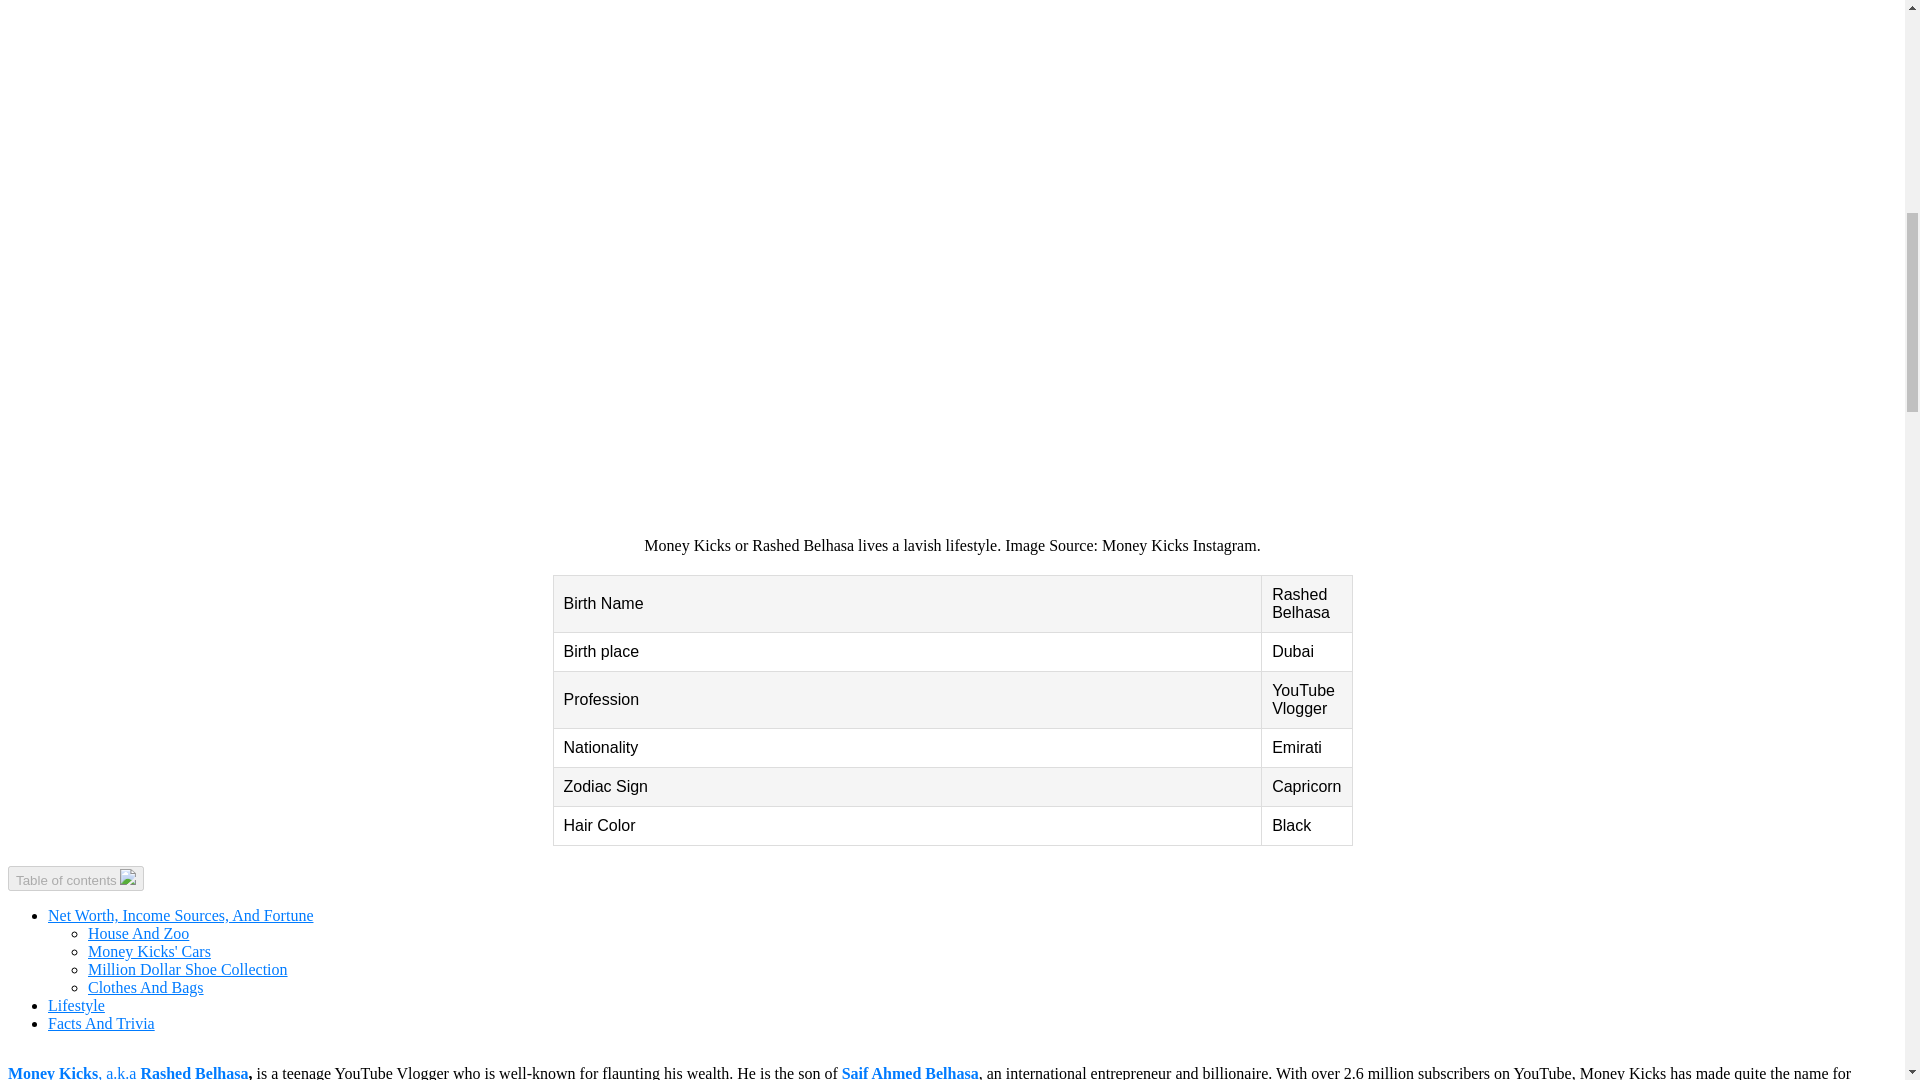 The width and height of the screenshot is (1920, 1080). Describe the element at coordinates (74, 1072) in the screenshot. I see `Money Kicks, a.k.a` at that location.